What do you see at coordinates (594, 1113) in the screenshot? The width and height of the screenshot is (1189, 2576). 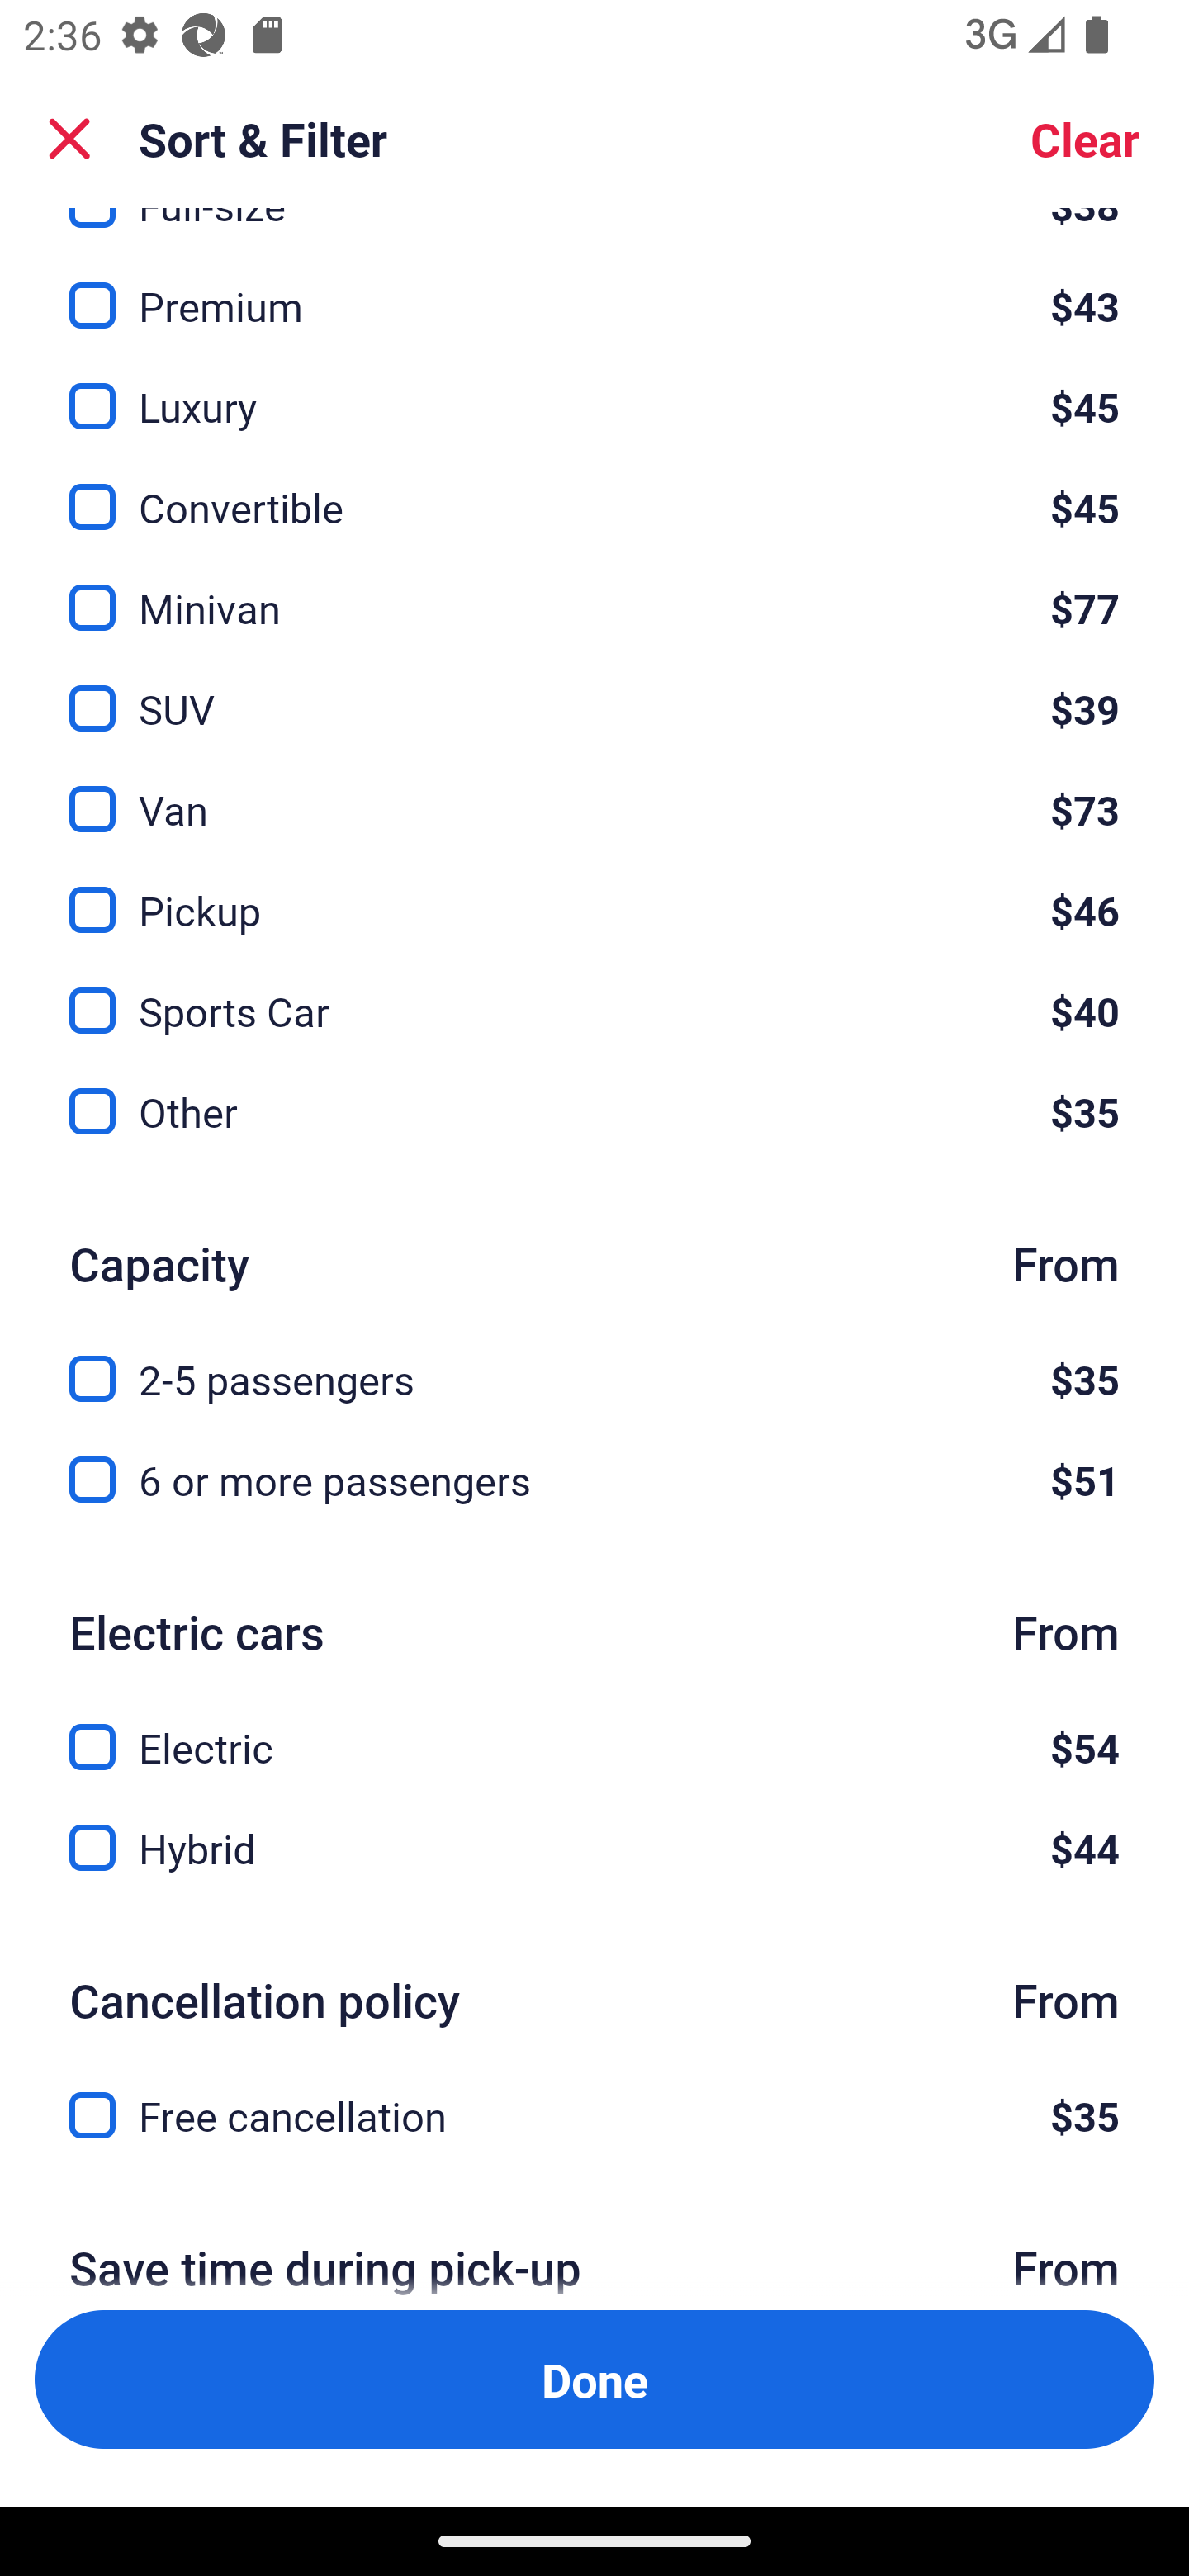 I see `Other, $35 Other $35` at bounding box center [594, 1113].